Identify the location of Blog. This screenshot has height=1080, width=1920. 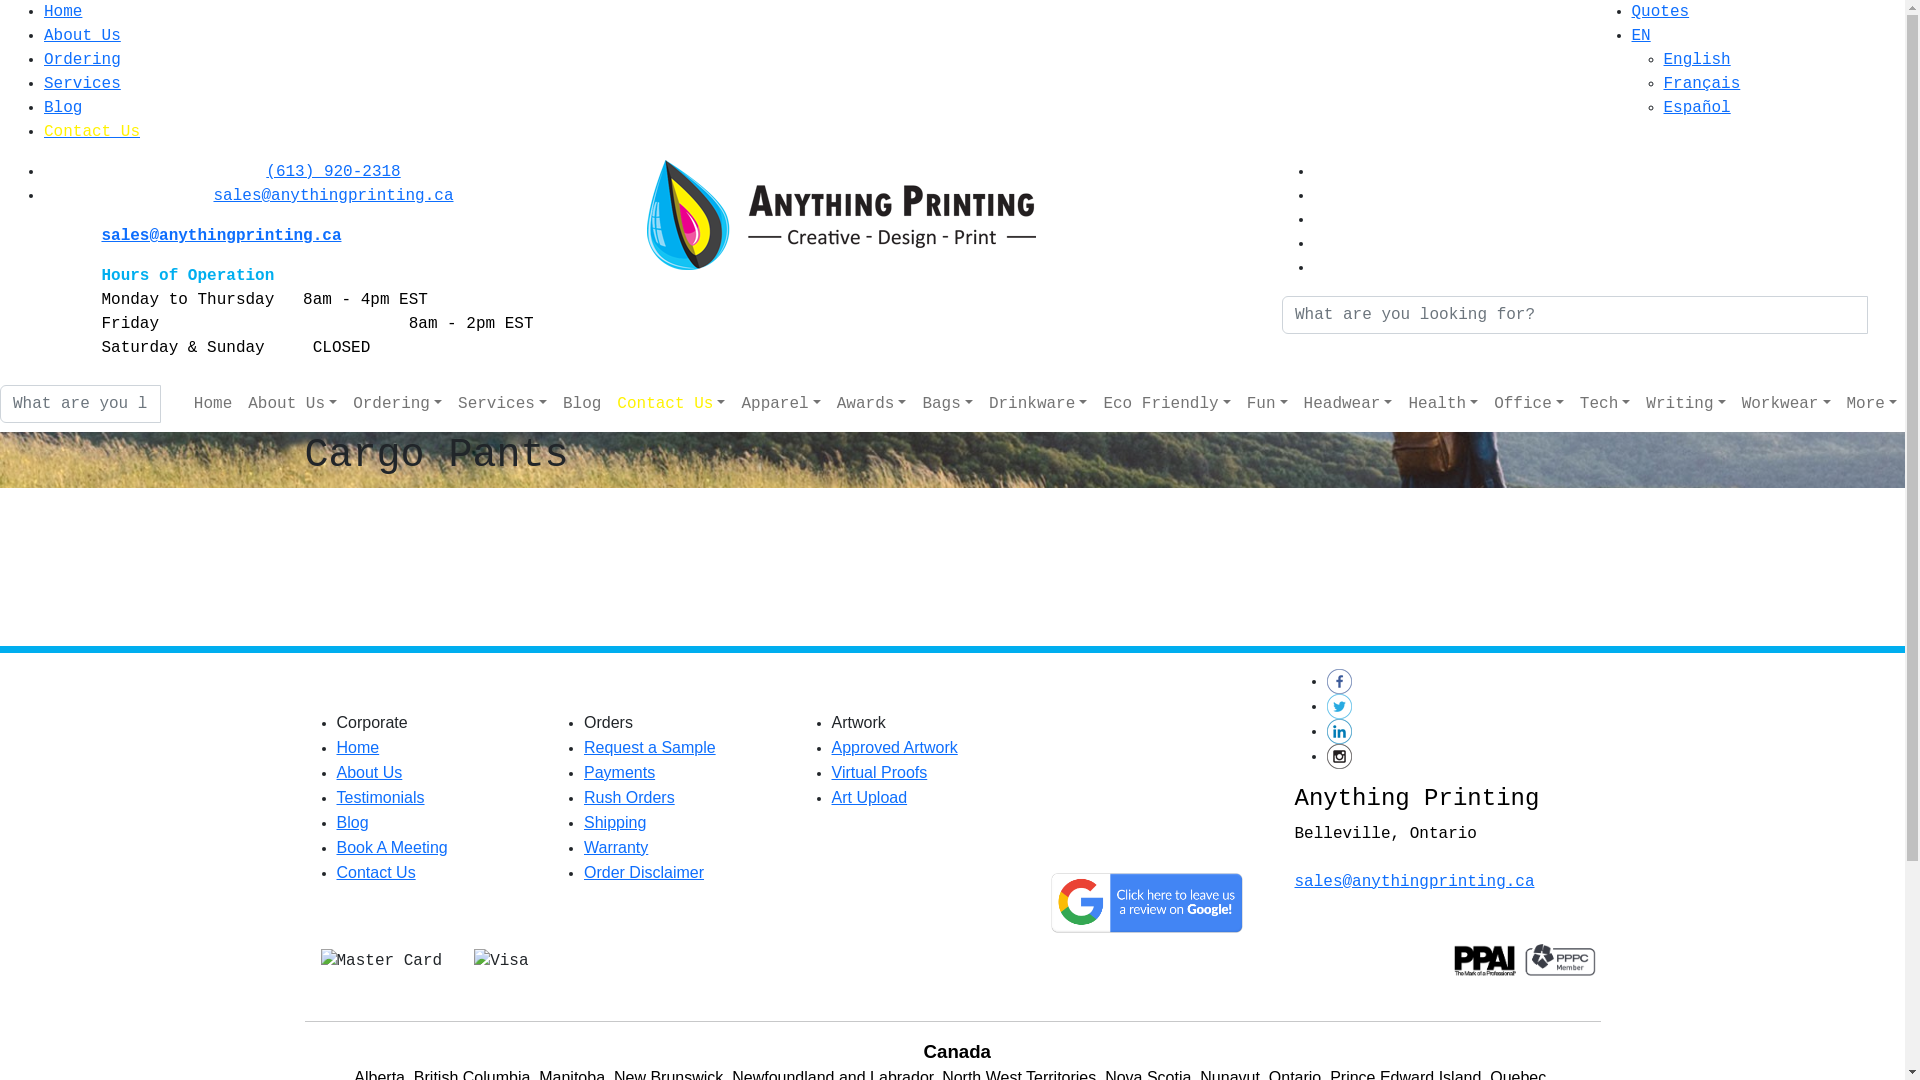
(352, 822).